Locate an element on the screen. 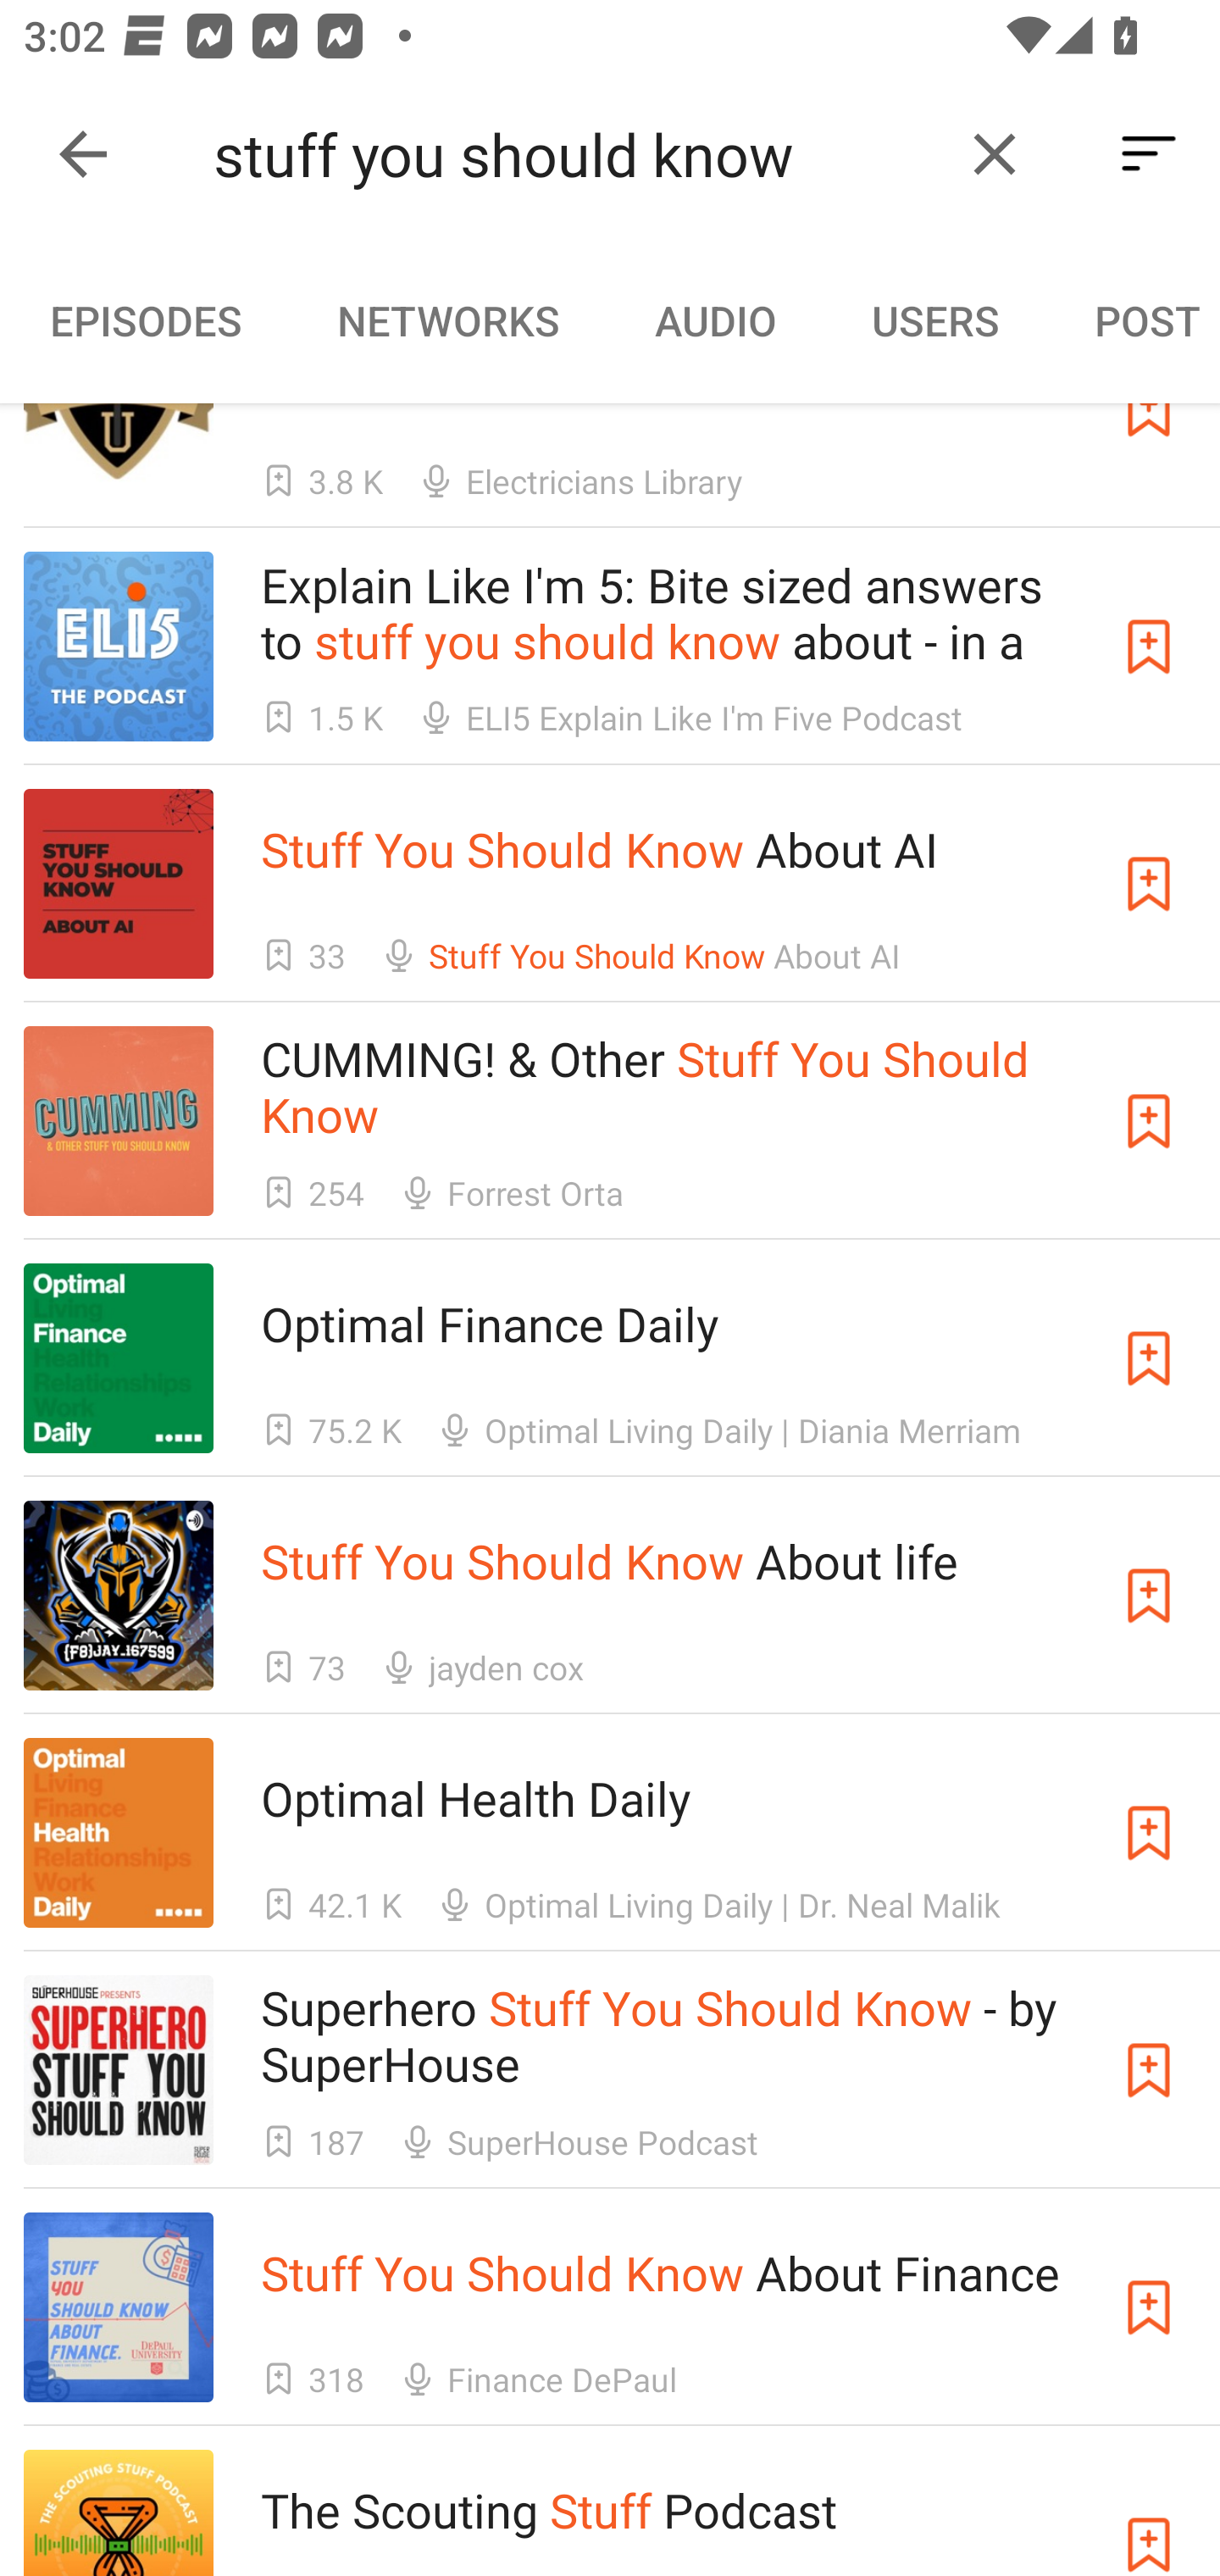 This screenshot has width=1220, height=2576. Subscribe is located at coordinates (1149, 1120).